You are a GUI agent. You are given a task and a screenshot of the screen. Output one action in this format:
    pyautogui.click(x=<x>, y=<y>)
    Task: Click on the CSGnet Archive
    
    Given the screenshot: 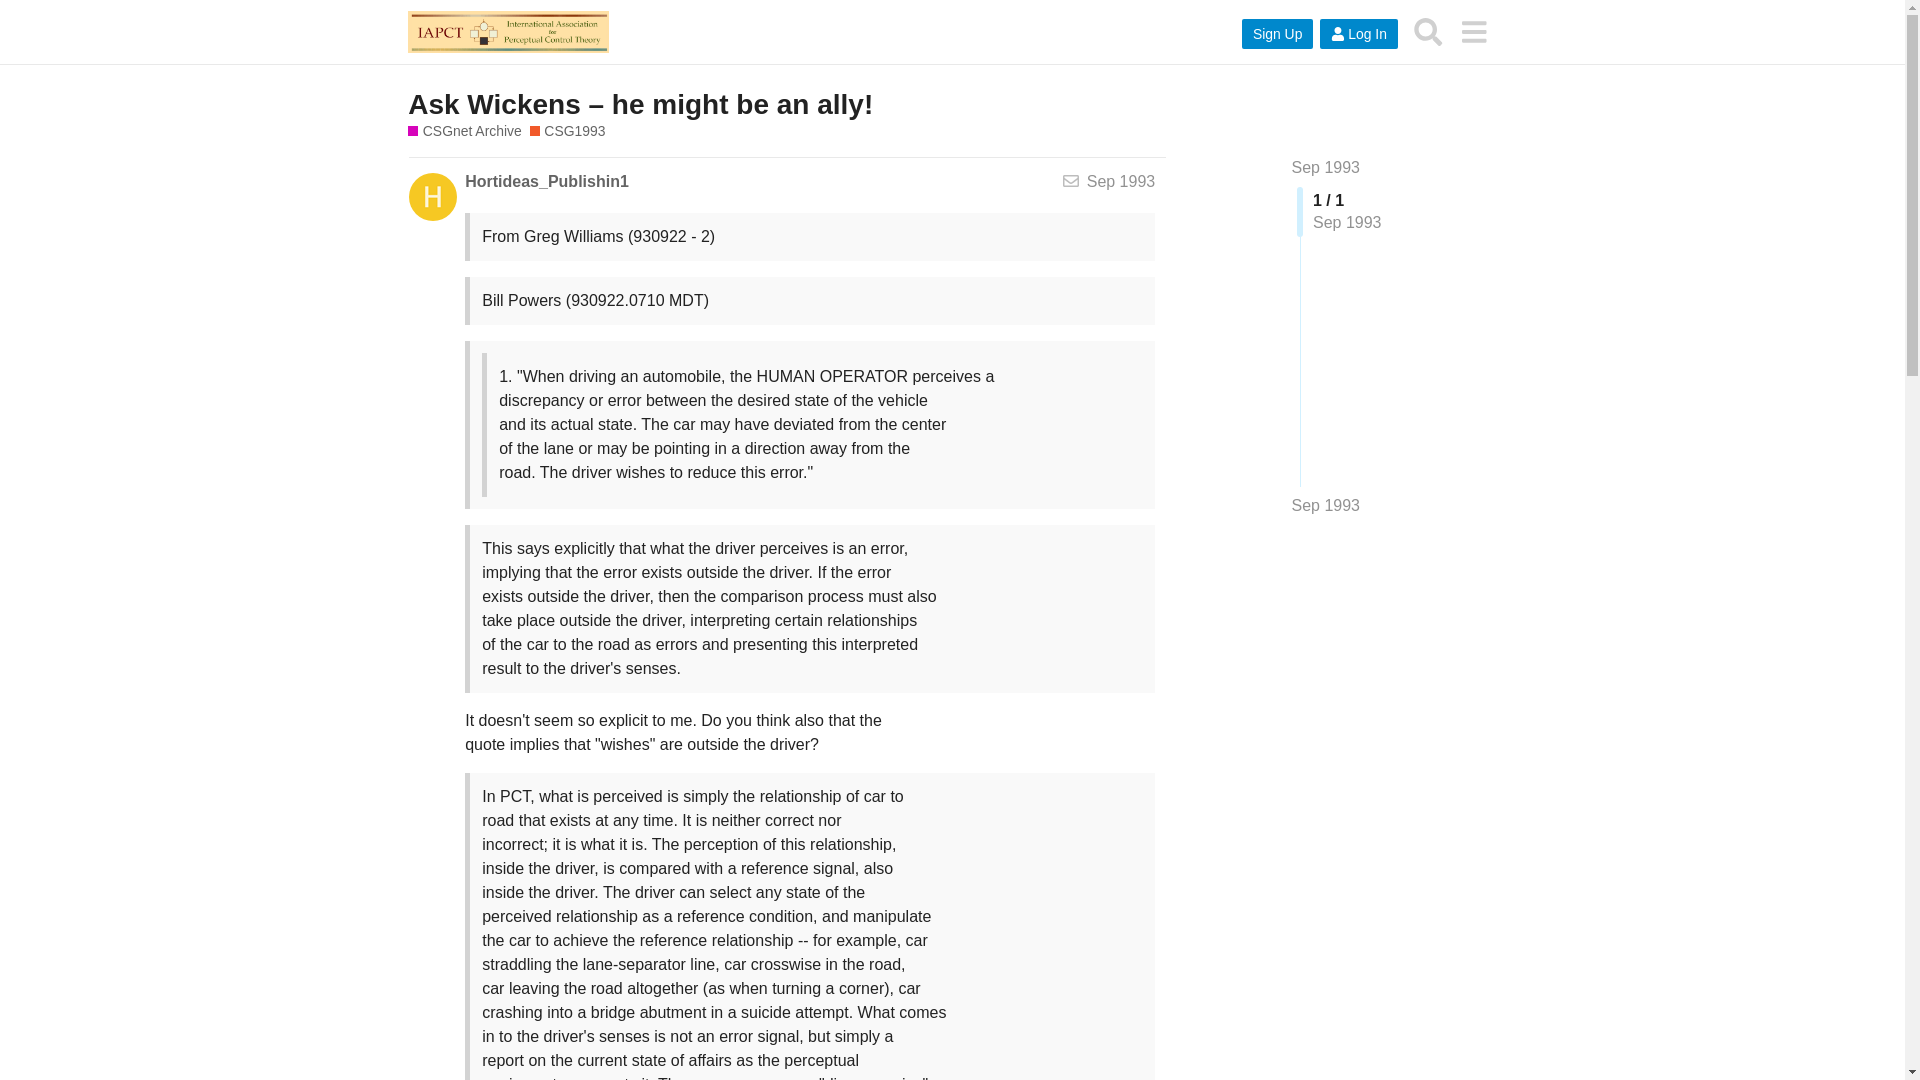 What is the action you would take?
    pyautogui.click(x=464, y=132)
    